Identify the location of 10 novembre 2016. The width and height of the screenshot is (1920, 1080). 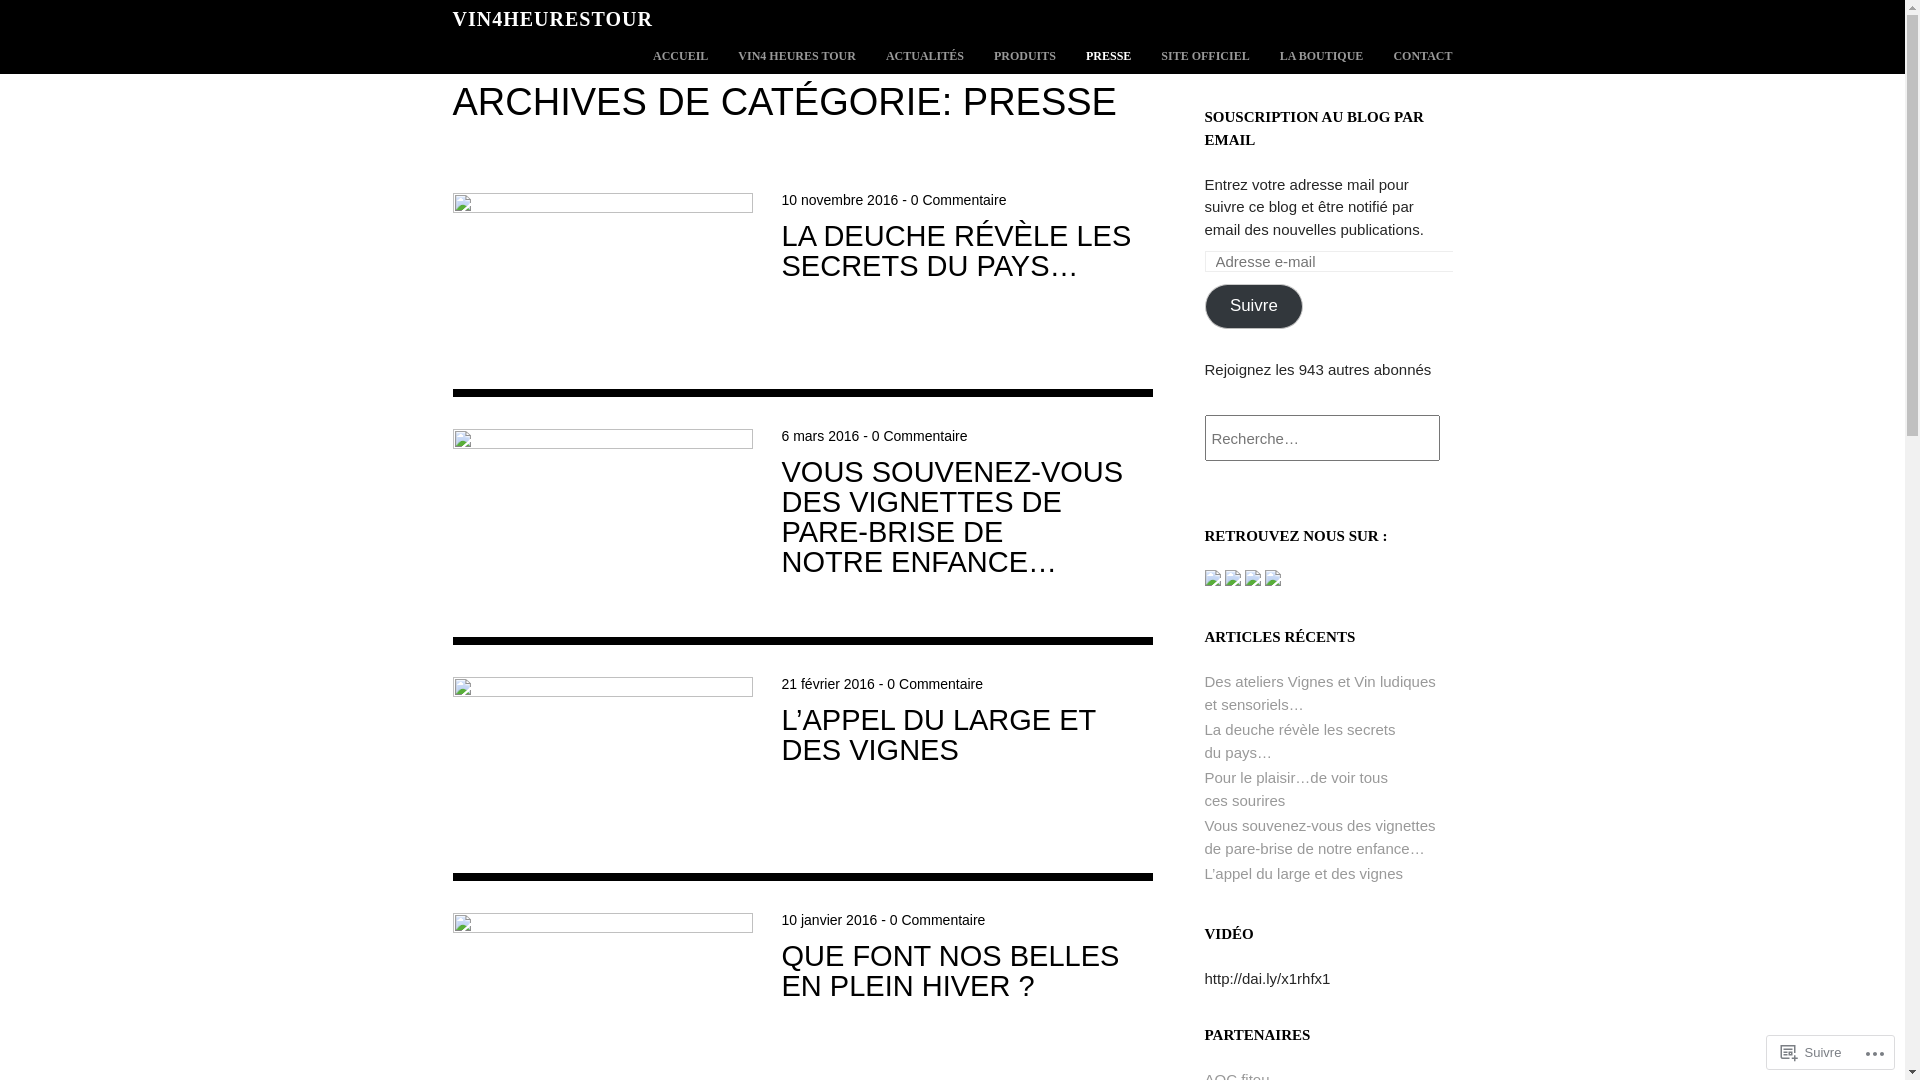
(840, 200).